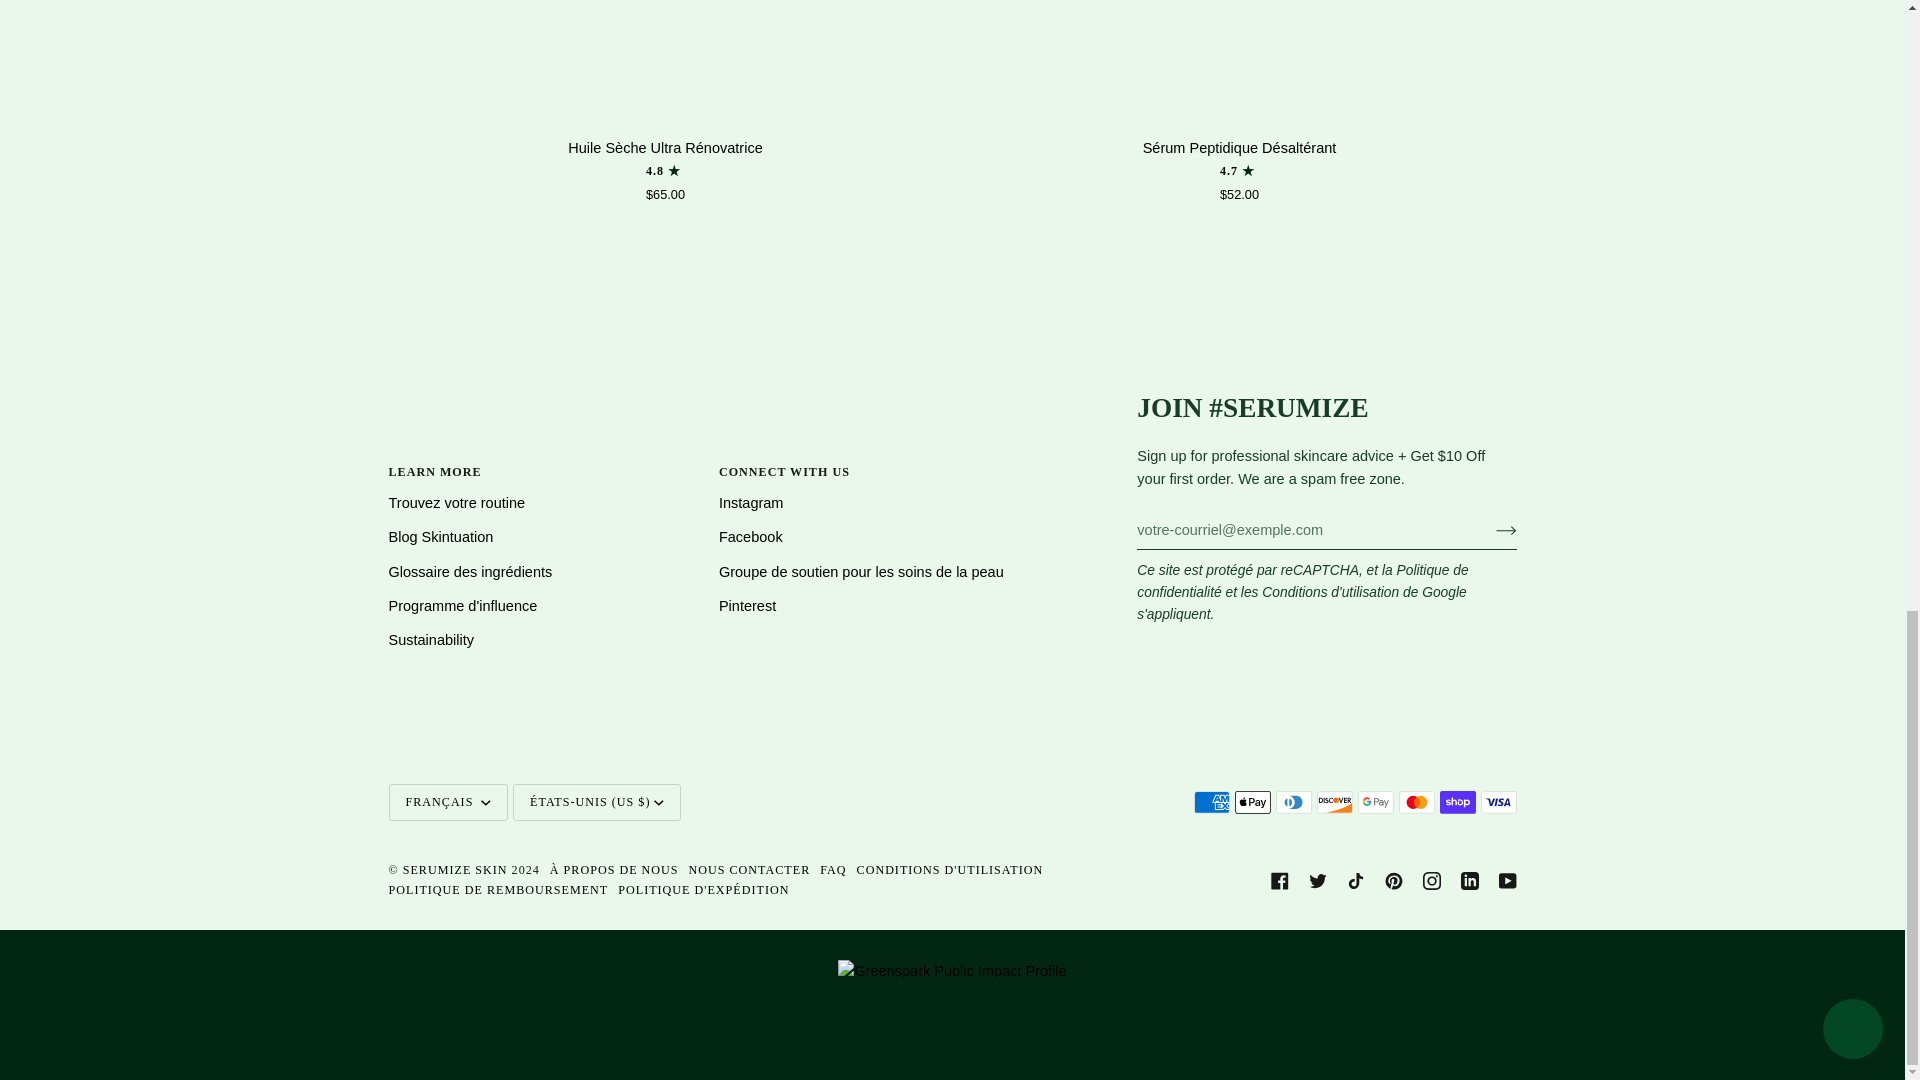 Image resolution: width=1920 pixels, height=1080 pixels. Describe the element at coordinates (1431, 880) in the screenshot. I see `Instagram` at that location.